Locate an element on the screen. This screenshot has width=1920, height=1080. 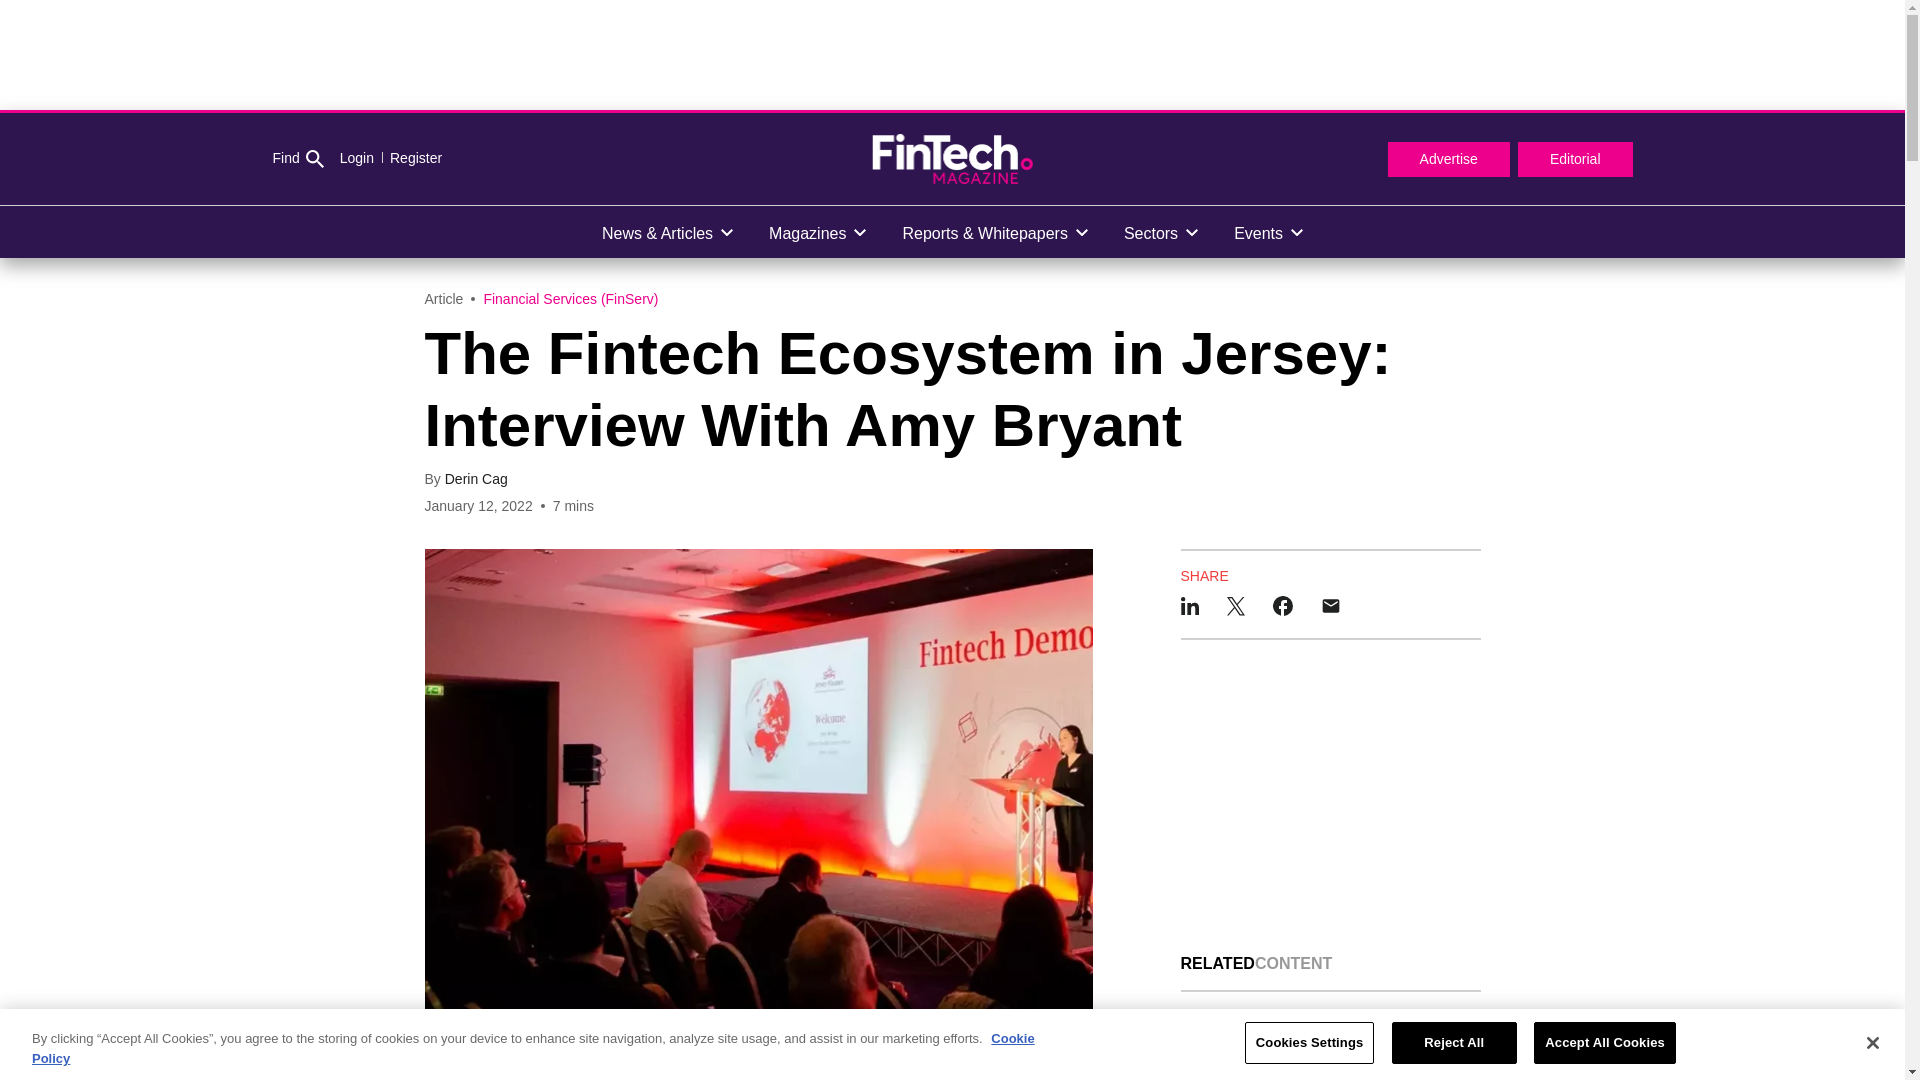
Find is located at coordinates (297, 159).